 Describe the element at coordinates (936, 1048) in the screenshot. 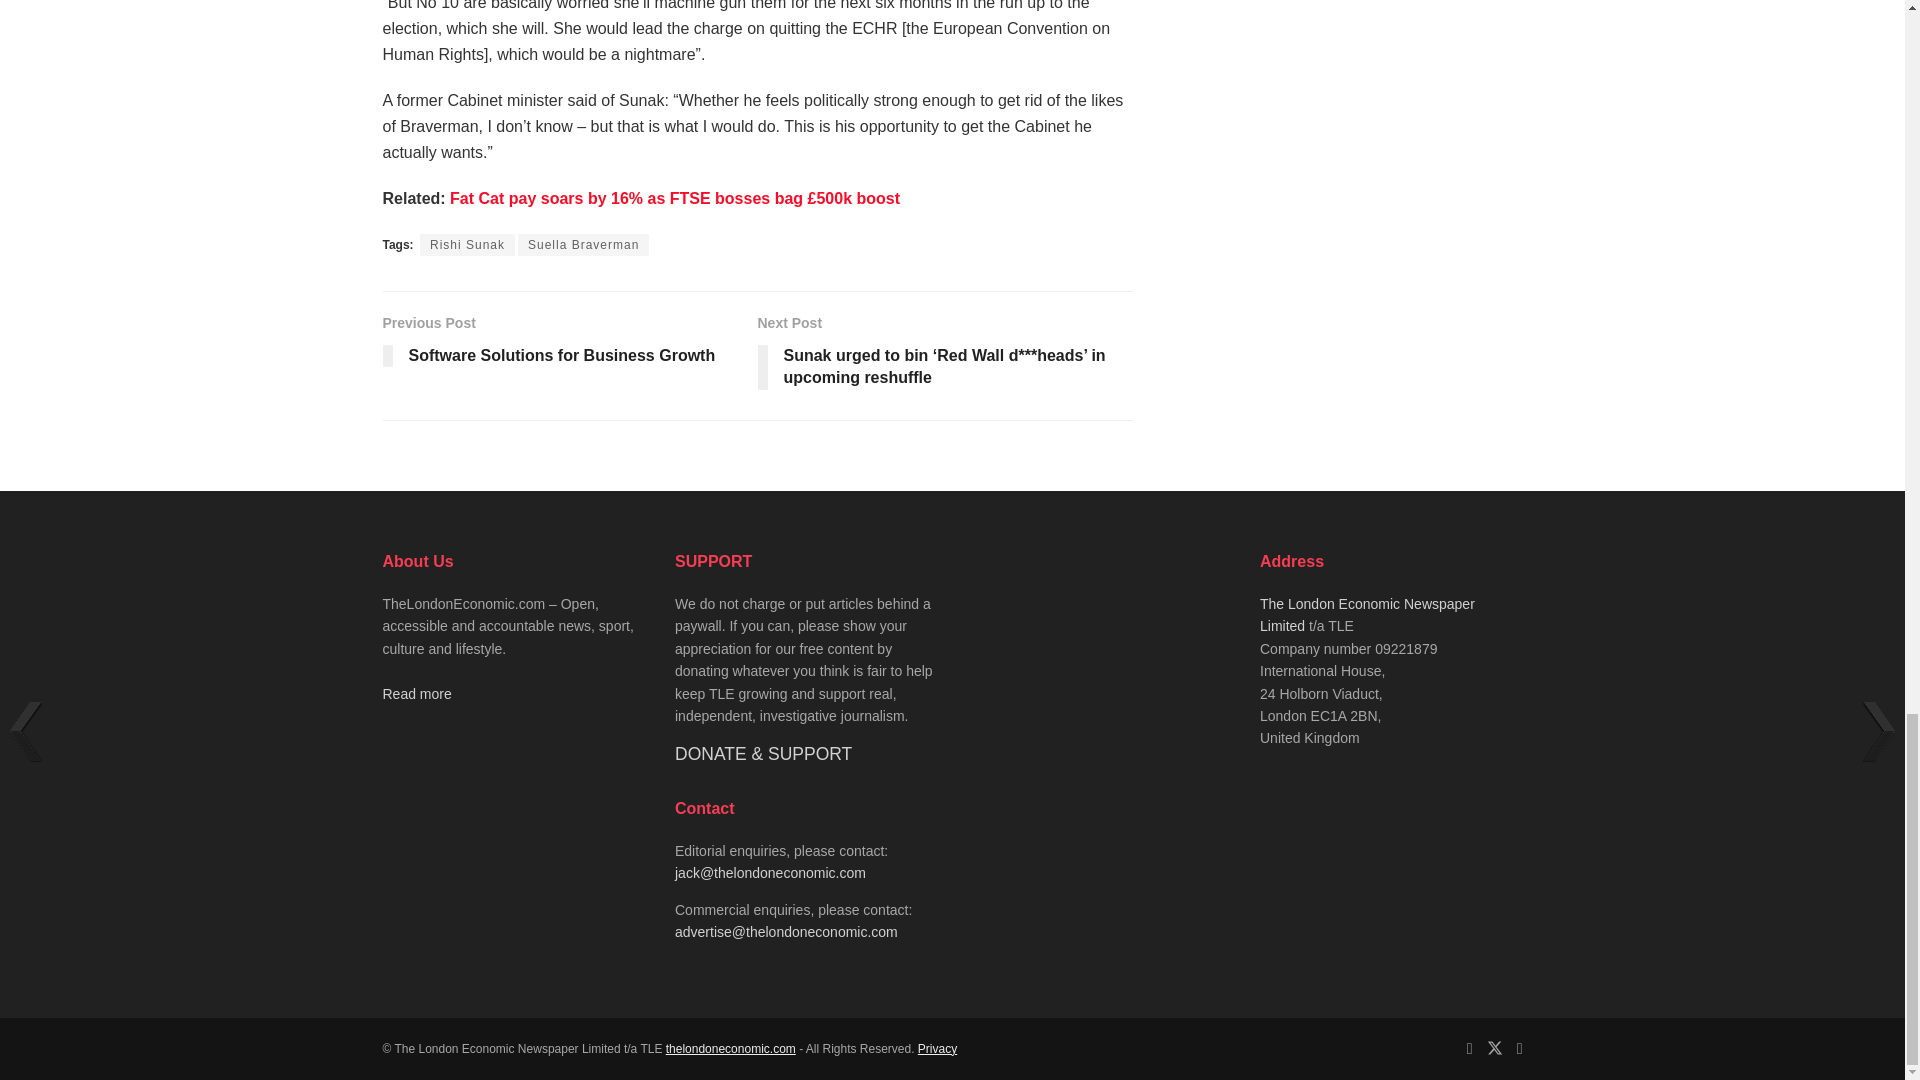

I see `Privacy` at that location.